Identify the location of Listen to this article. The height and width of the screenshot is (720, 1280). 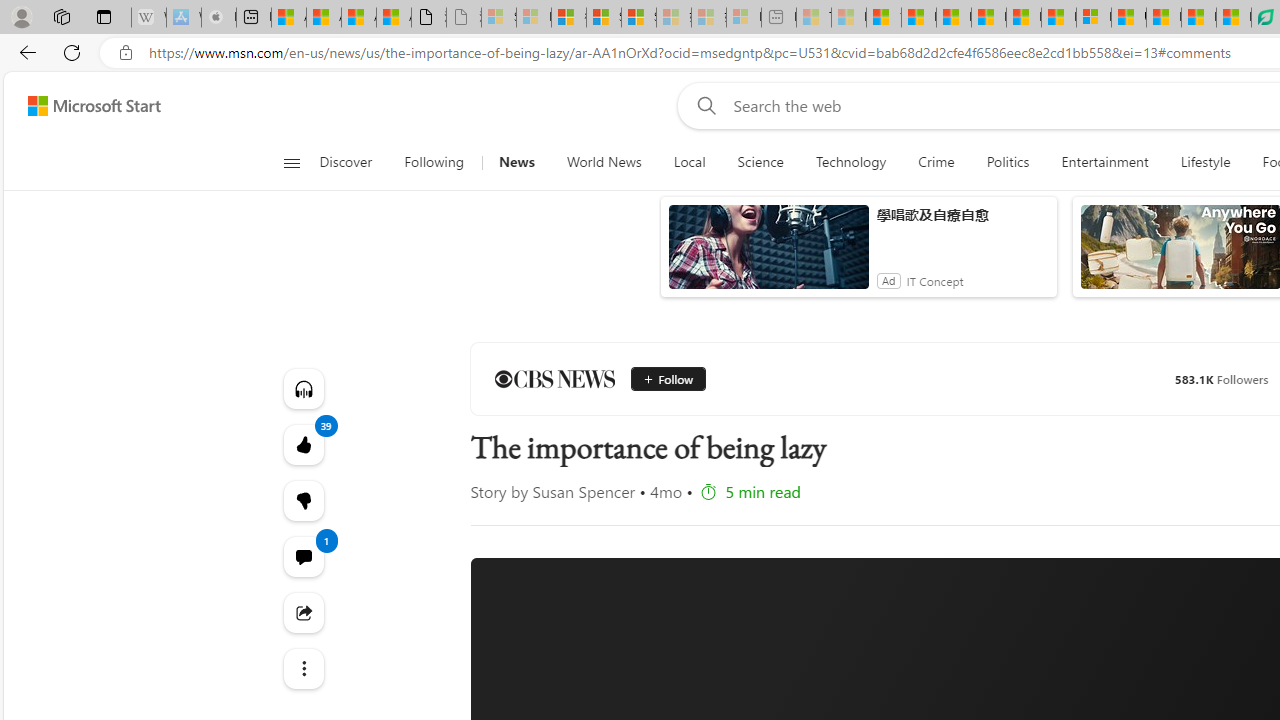
(302, 388).